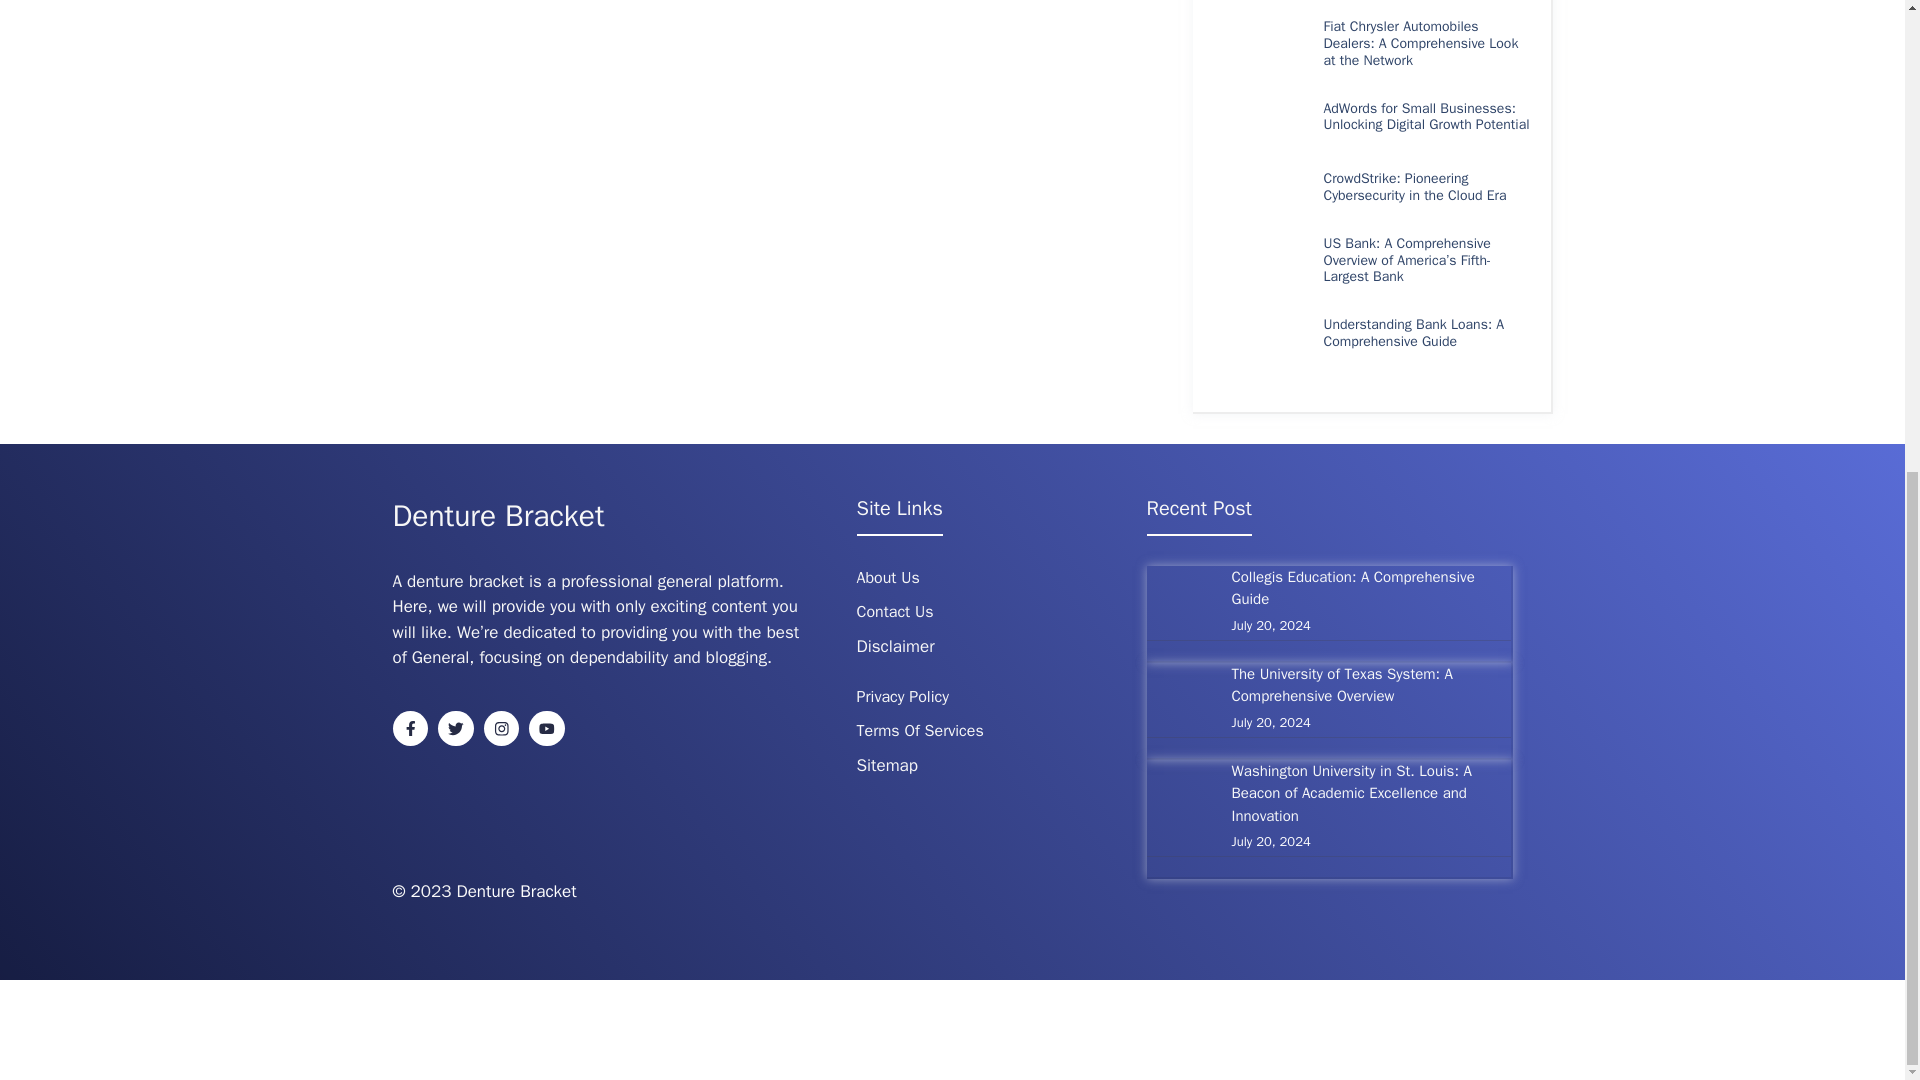 The height and width of the screenshot is (1080, 1920). I want to click on Site Links, so click(899, 508).